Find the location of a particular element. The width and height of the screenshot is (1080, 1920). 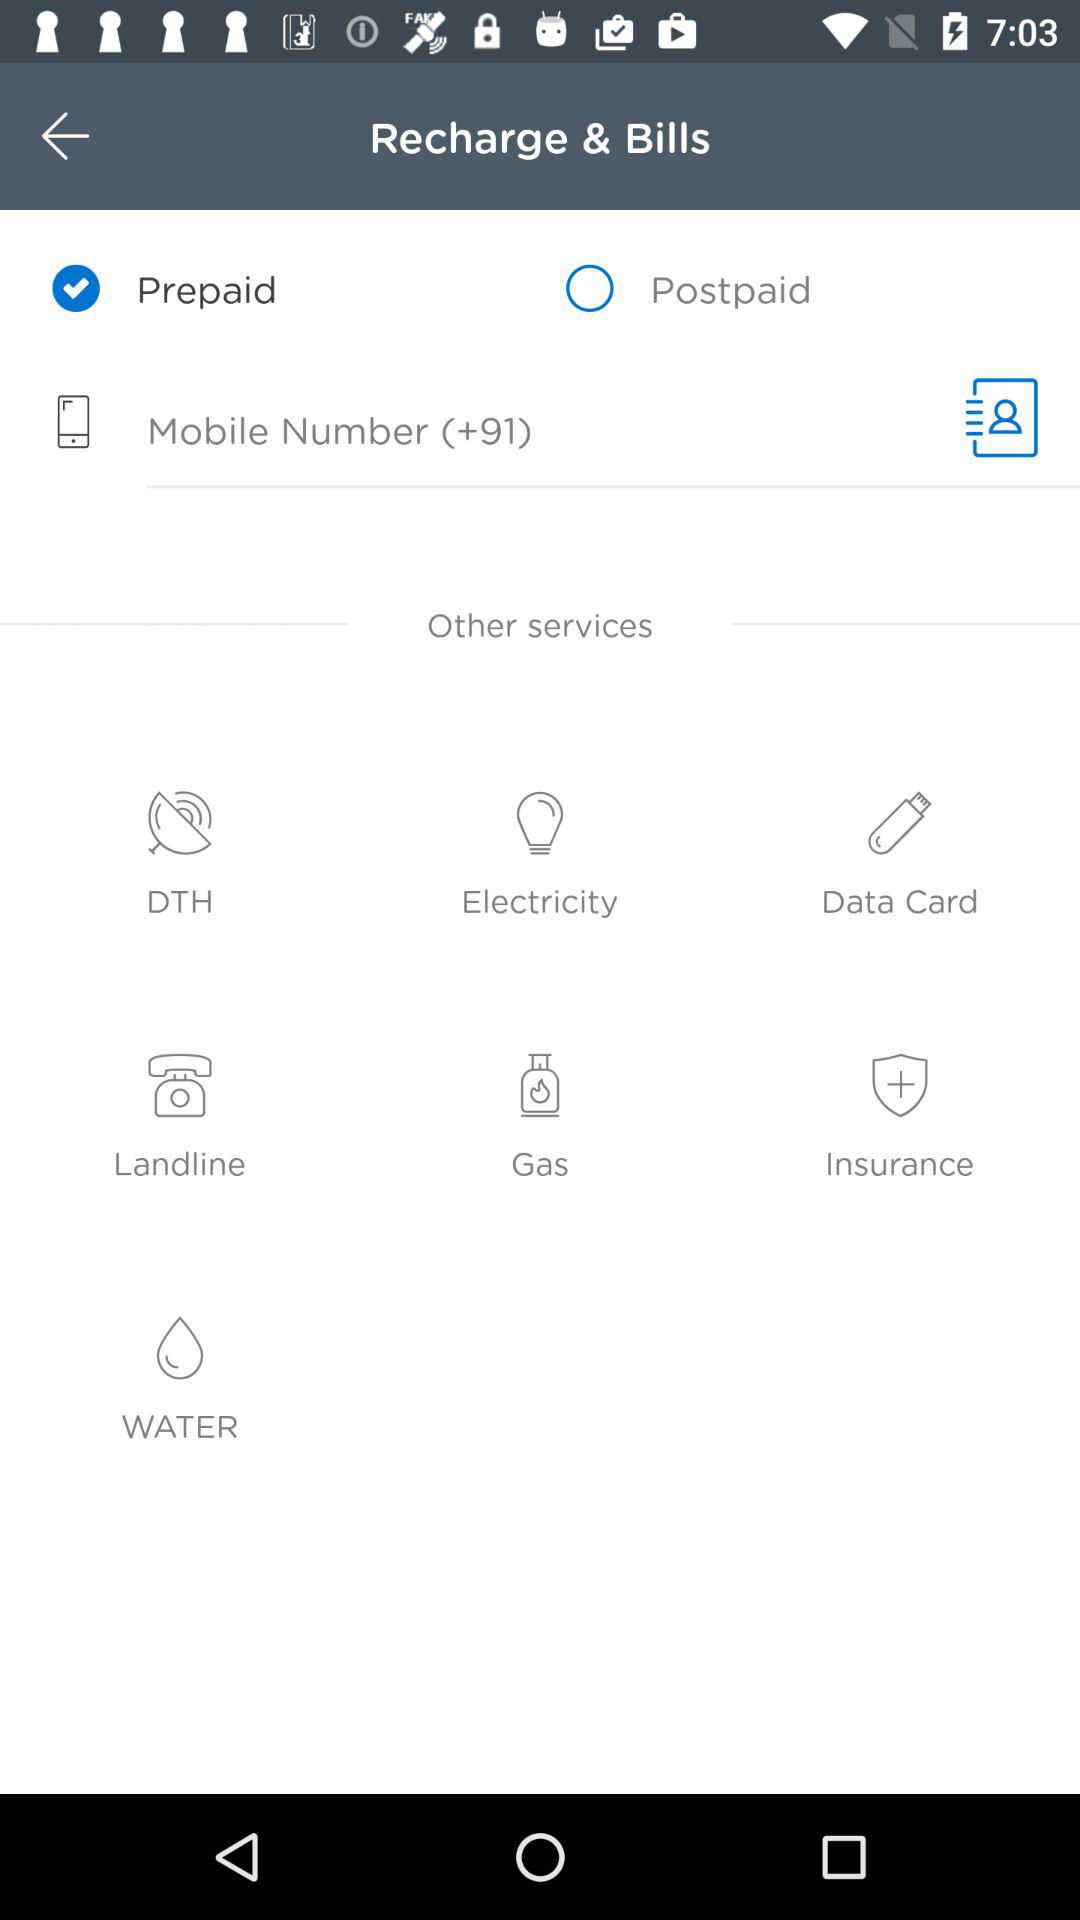

enter the mobile number is located at coordinates (472, 432).